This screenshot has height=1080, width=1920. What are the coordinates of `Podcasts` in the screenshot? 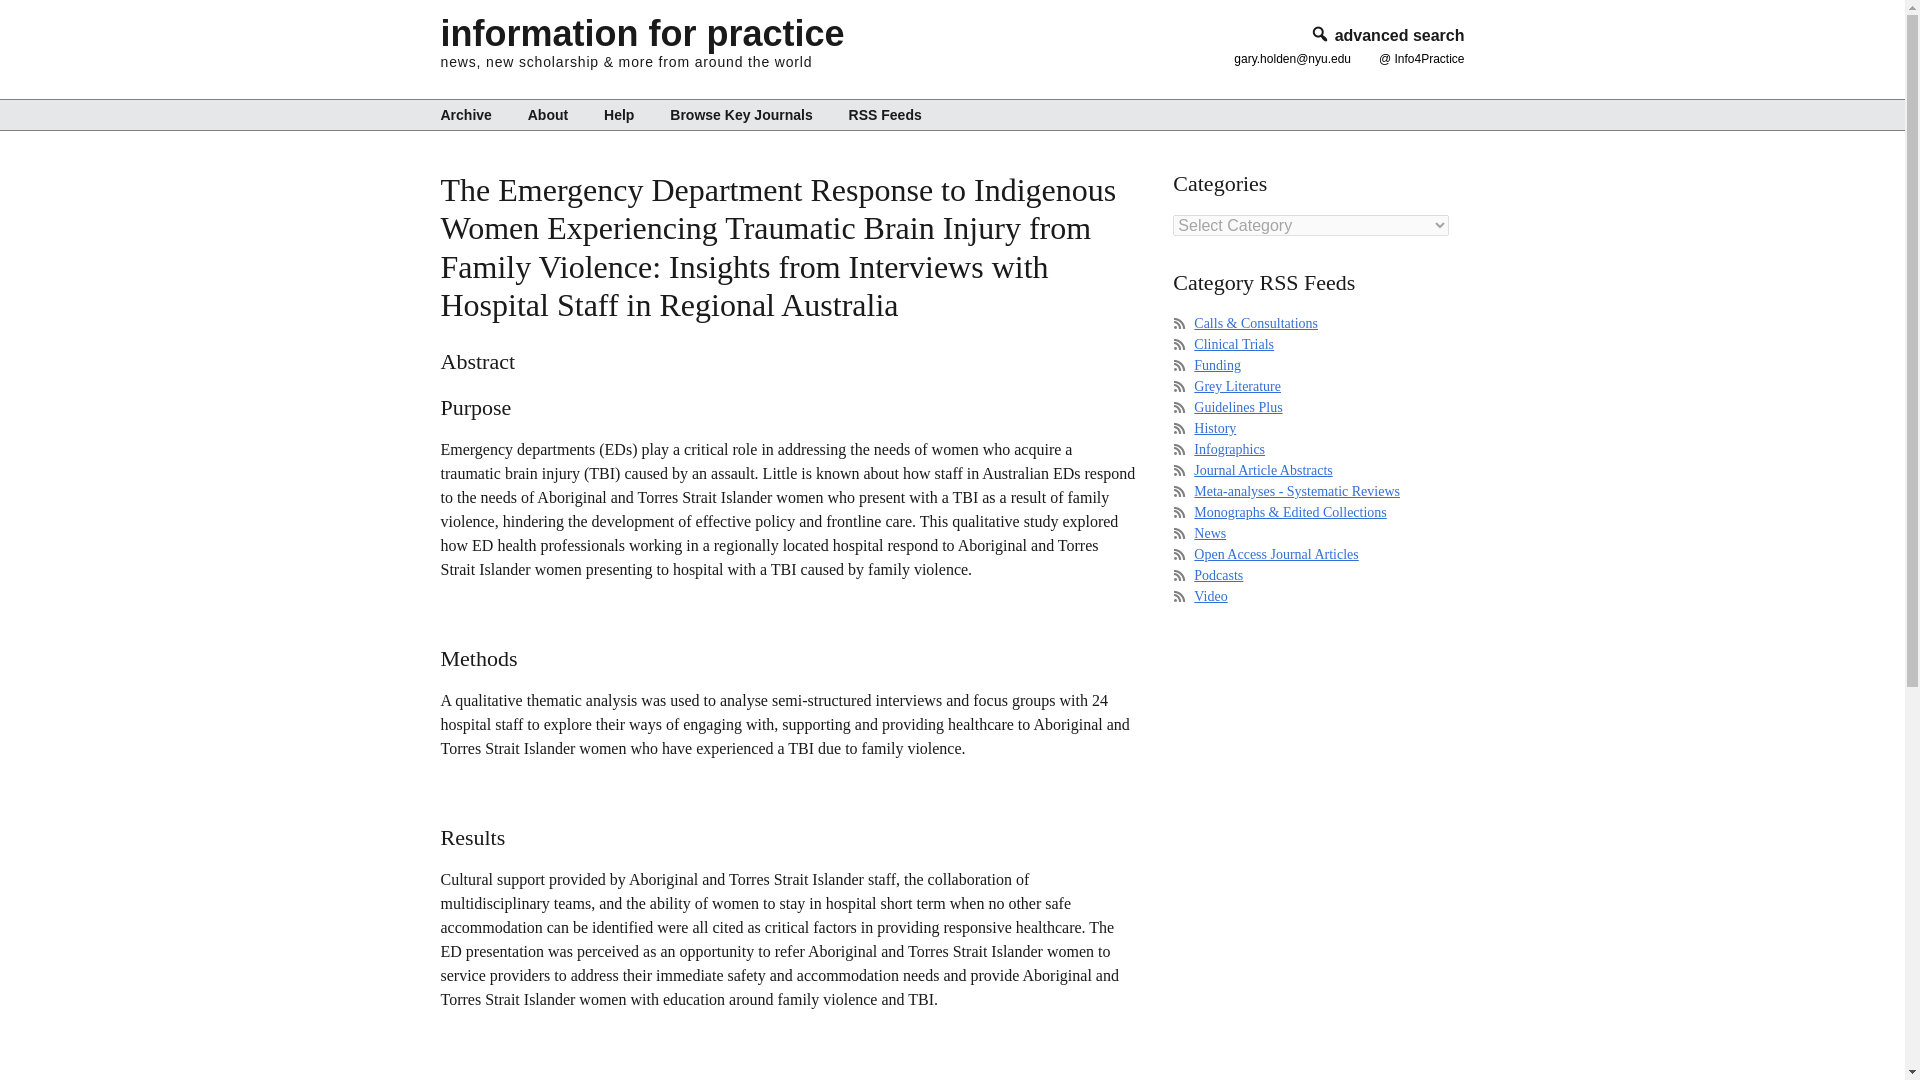 It's located at (1218, 576).